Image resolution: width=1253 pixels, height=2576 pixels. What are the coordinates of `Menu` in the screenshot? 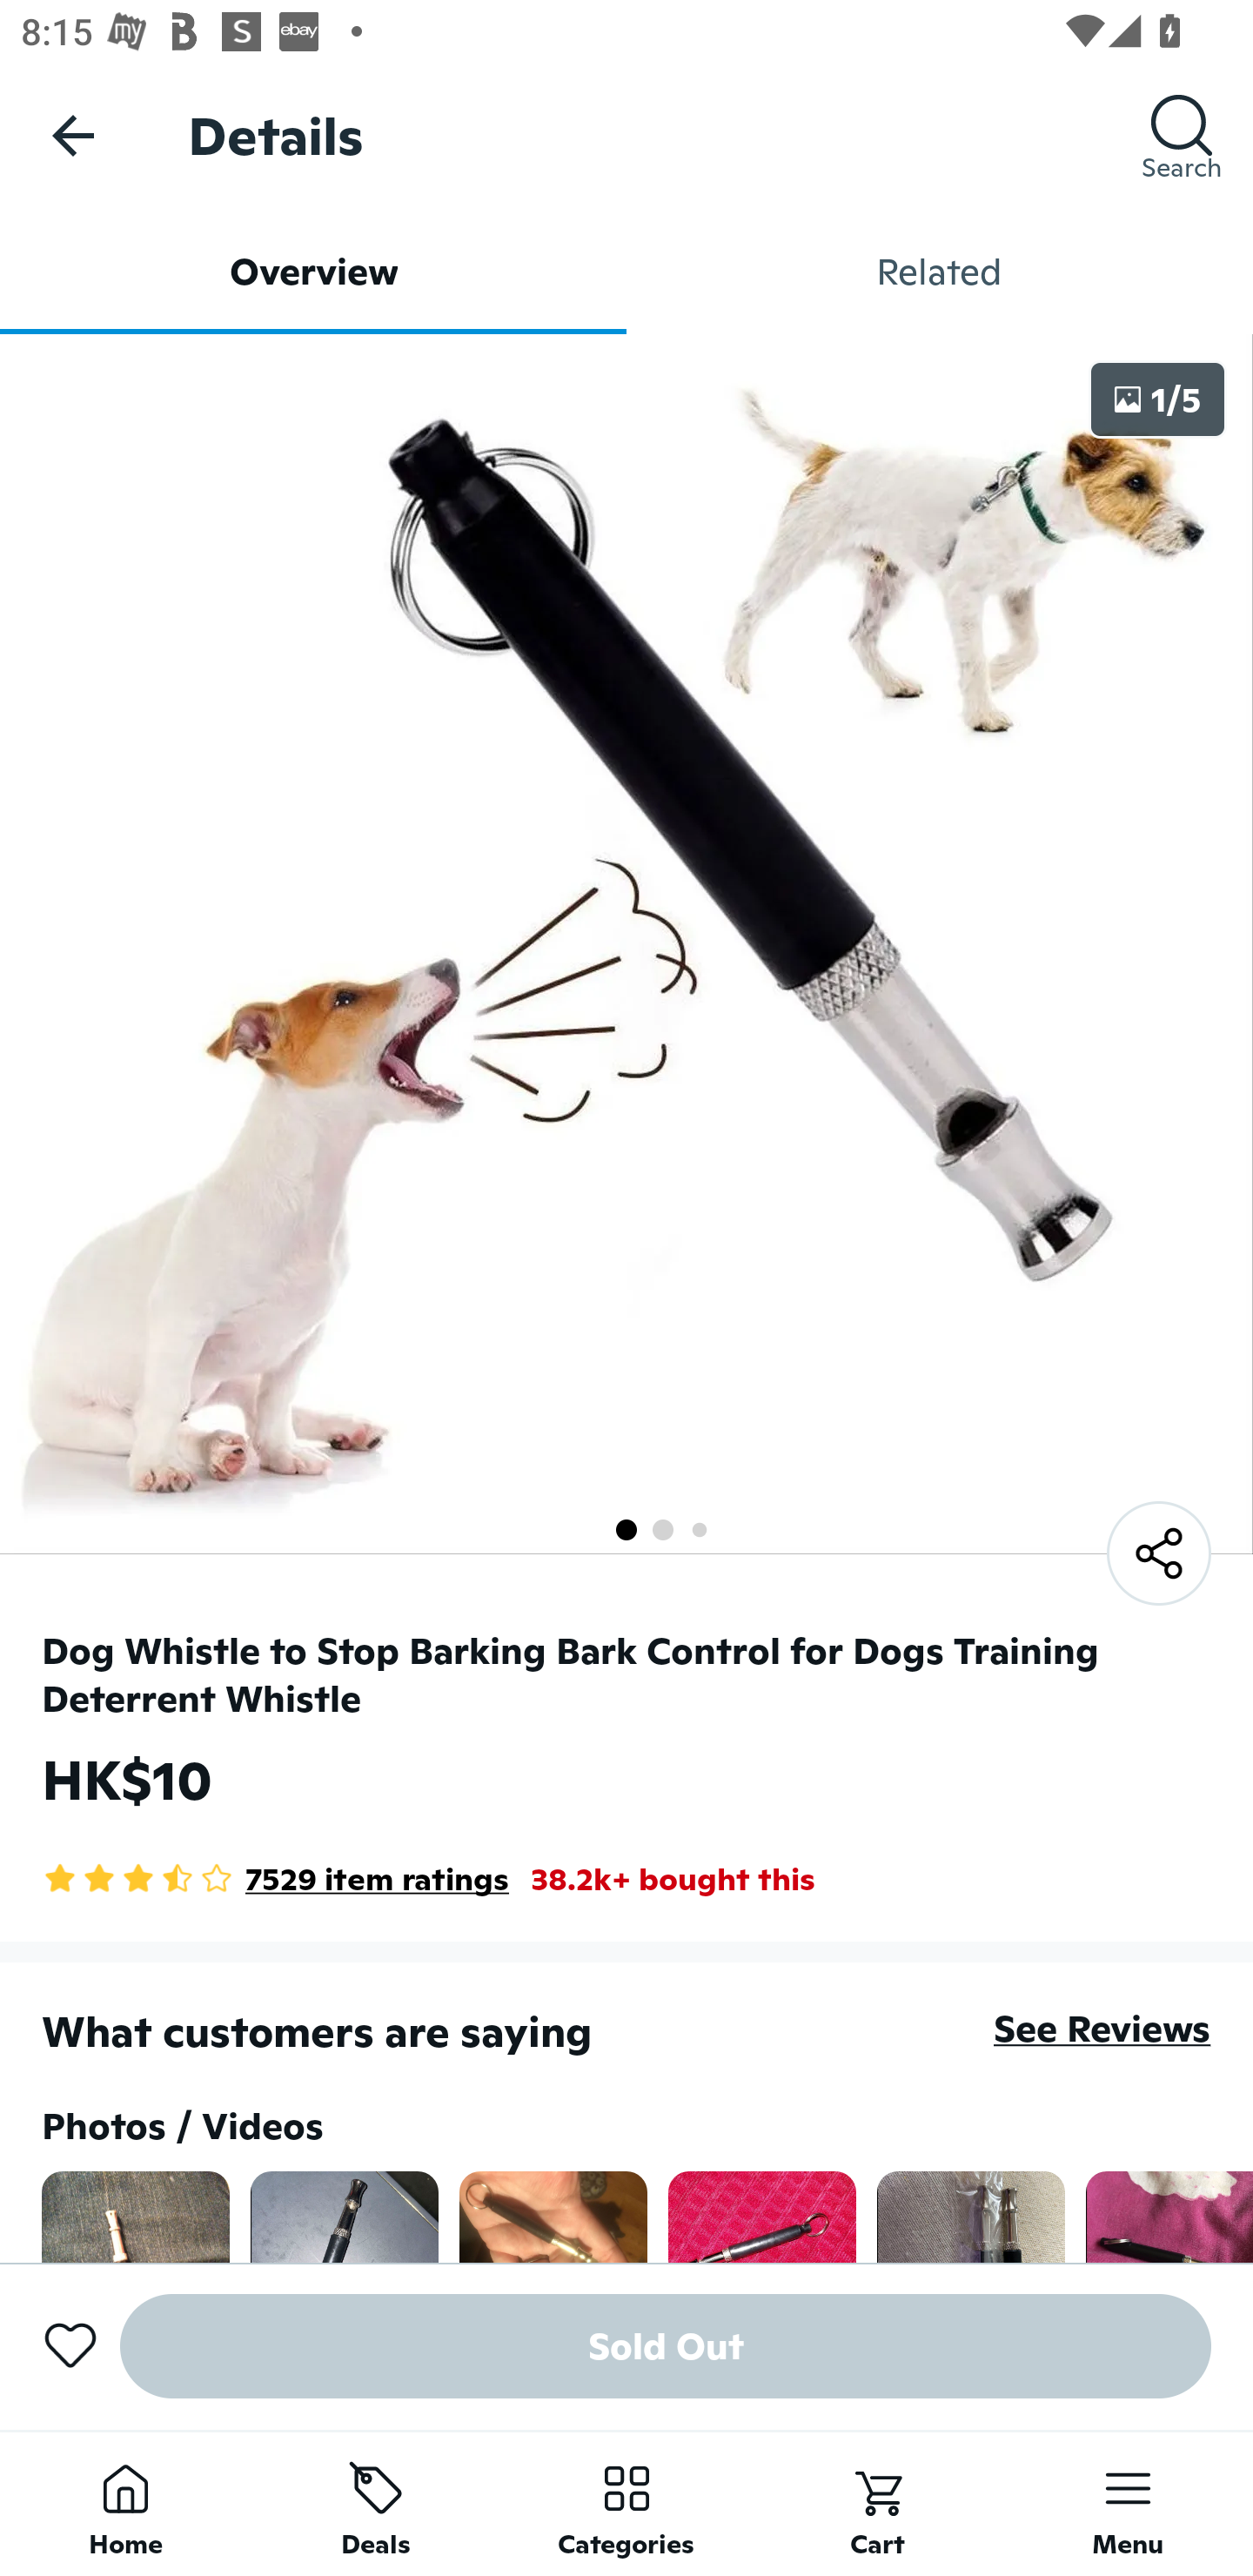 It's located at (1128, 2503).